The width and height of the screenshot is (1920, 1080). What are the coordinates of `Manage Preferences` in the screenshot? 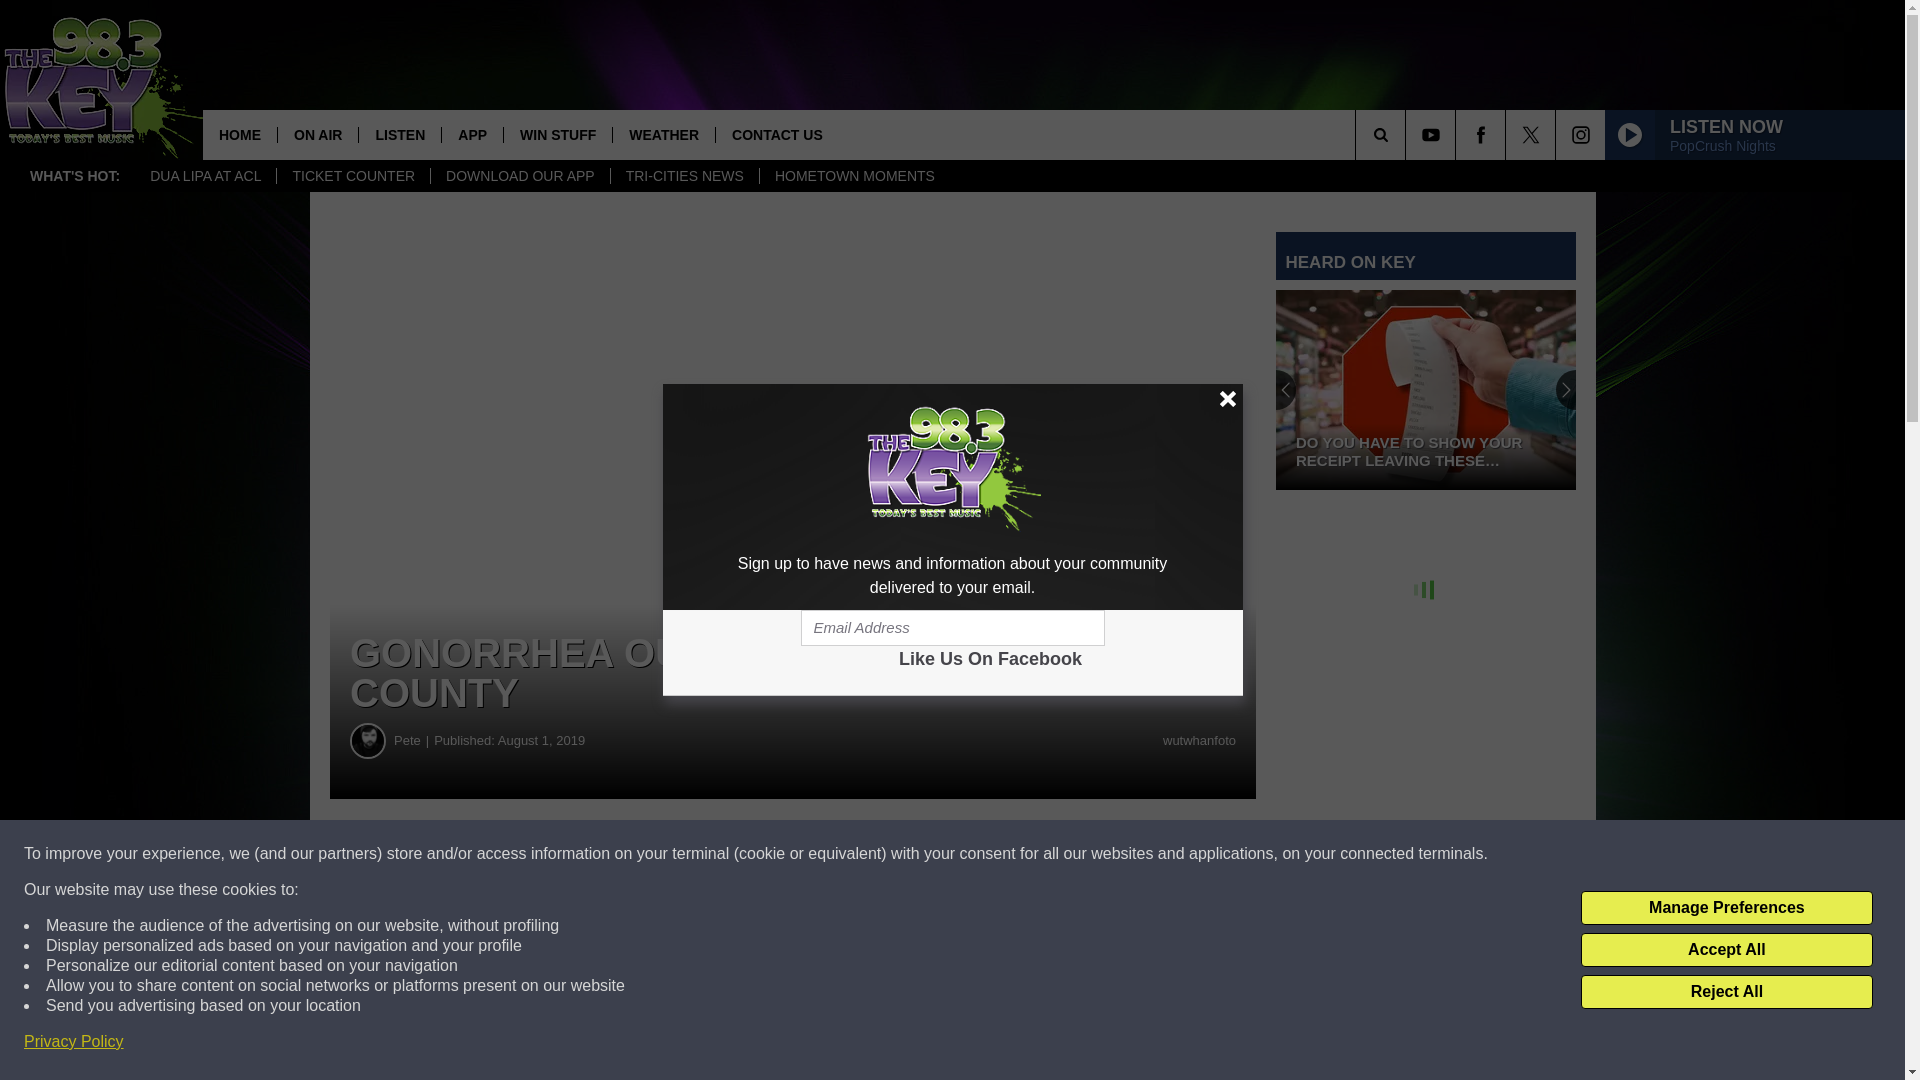 It's located at (1726, 908).